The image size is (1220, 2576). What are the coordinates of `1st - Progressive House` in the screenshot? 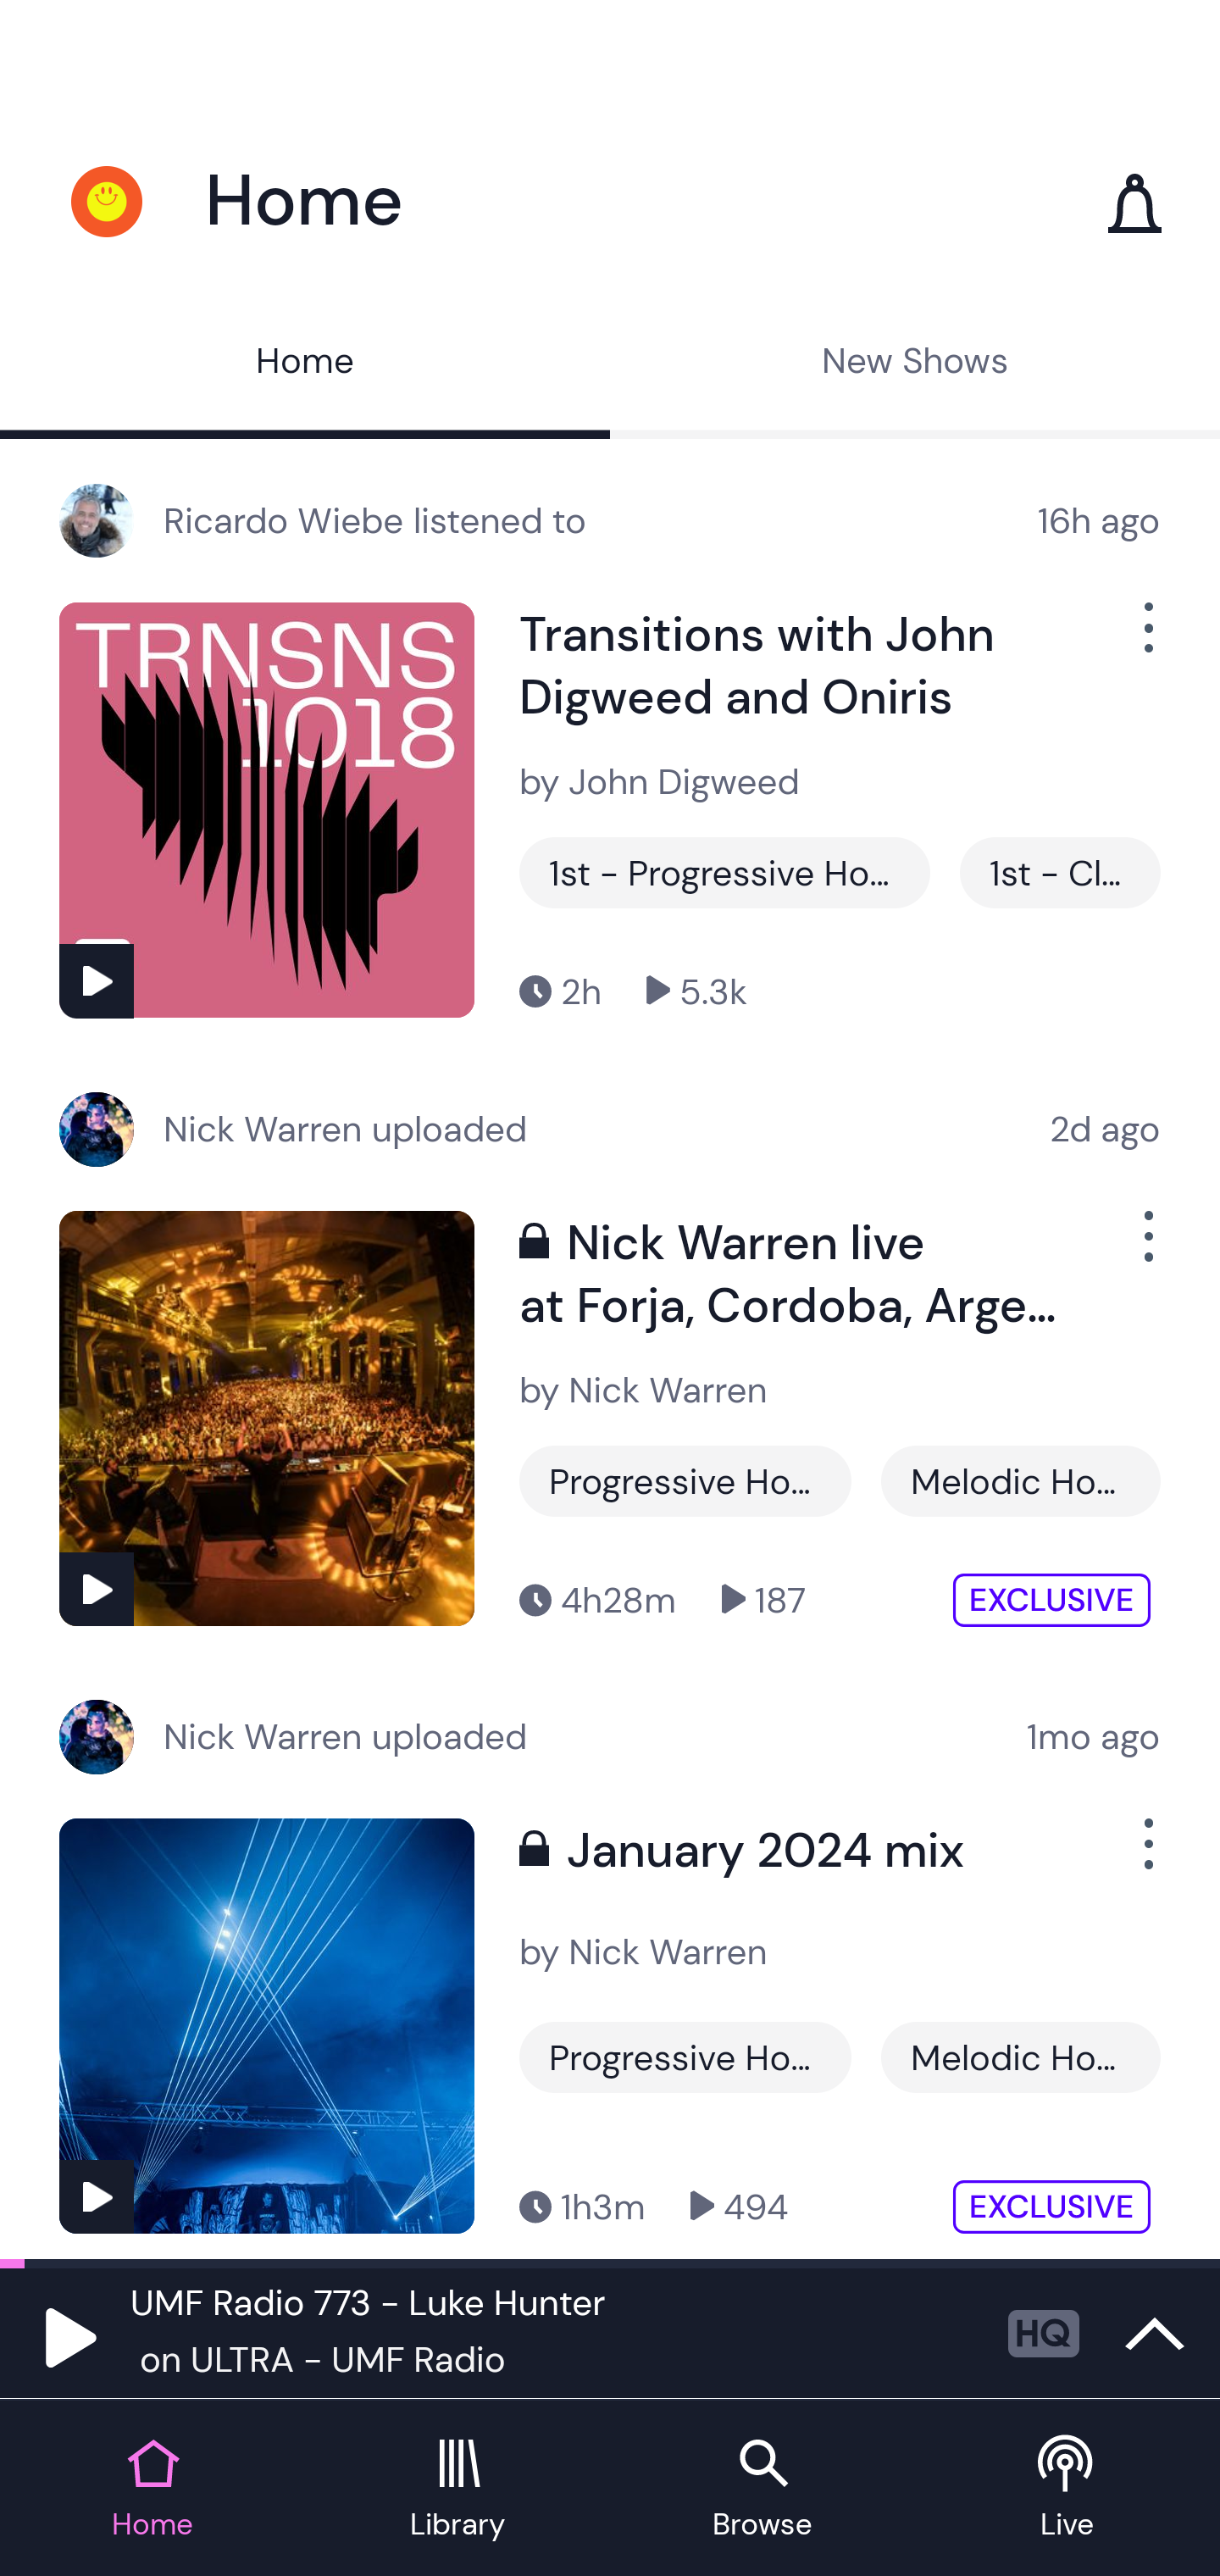 It's located at (724, 873).